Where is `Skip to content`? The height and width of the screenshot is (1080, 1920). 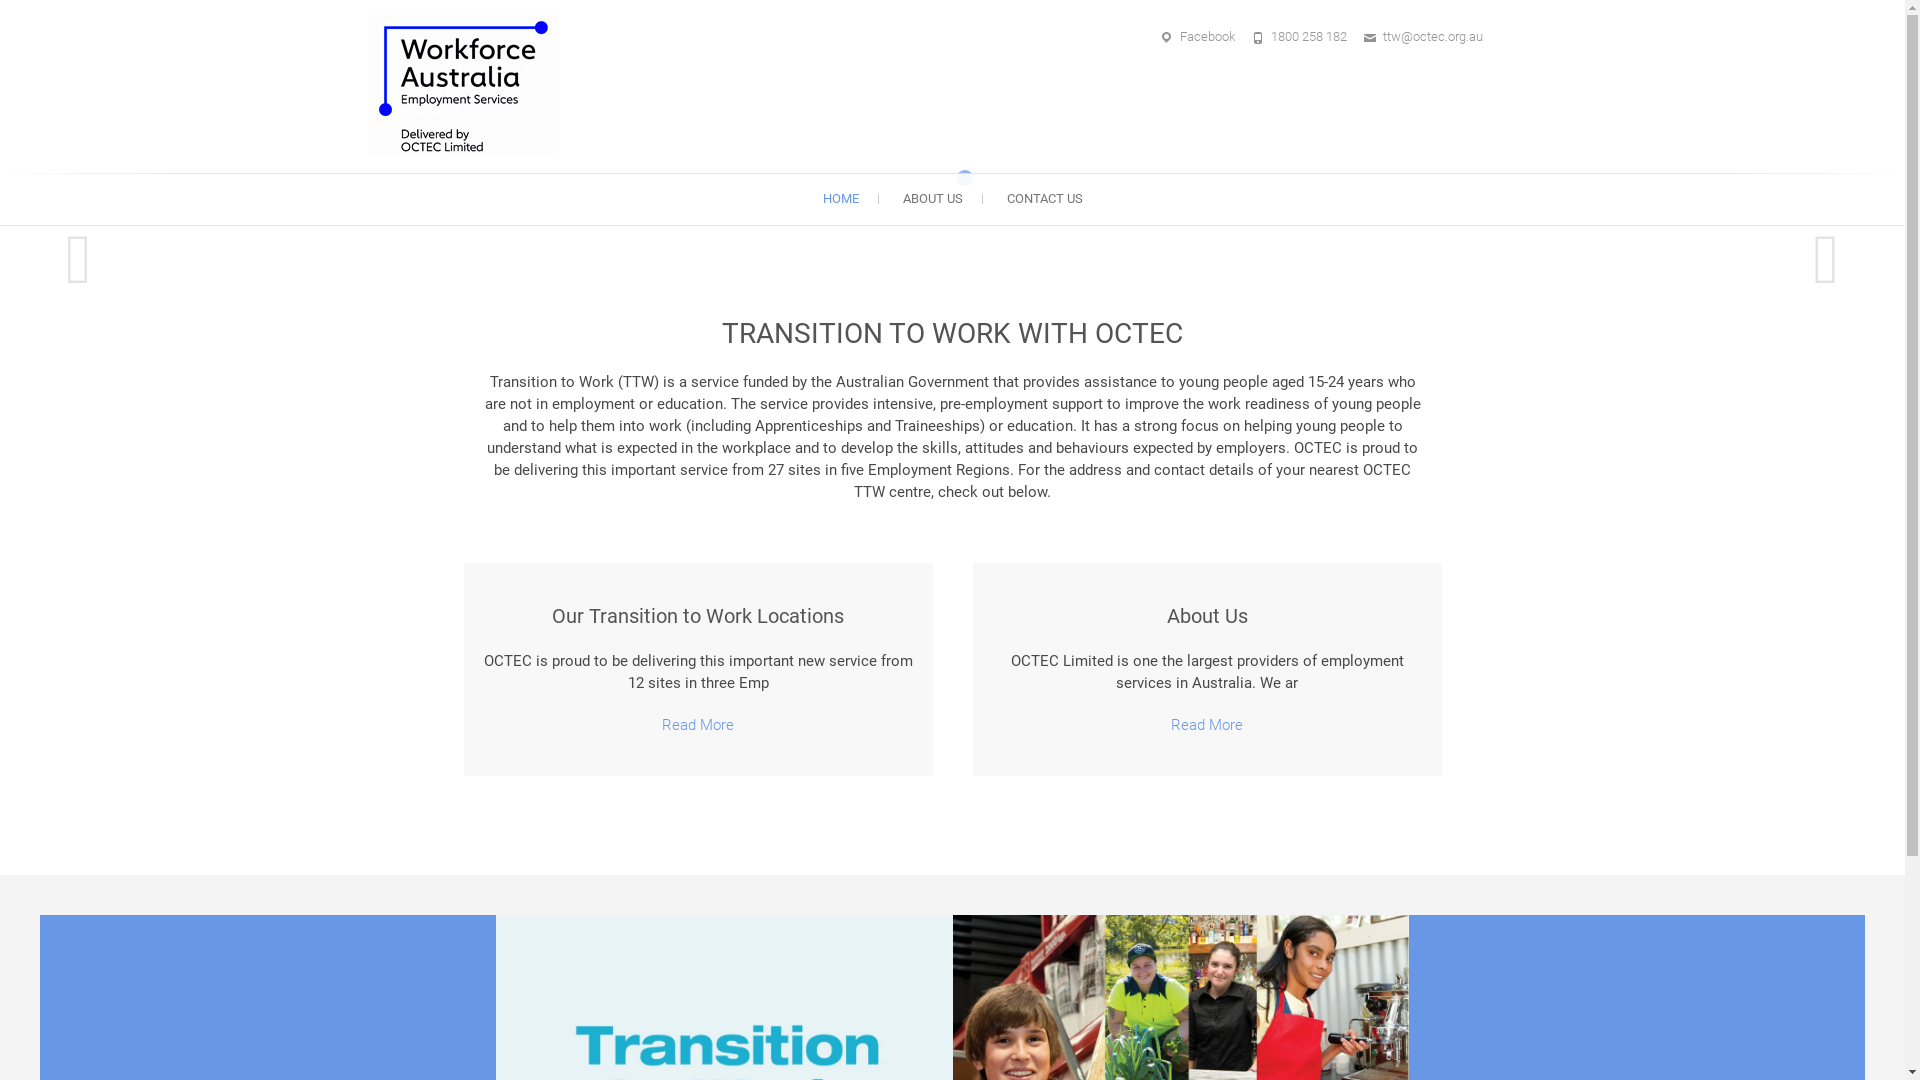 Skip to content is located at coordinates (0, 0).